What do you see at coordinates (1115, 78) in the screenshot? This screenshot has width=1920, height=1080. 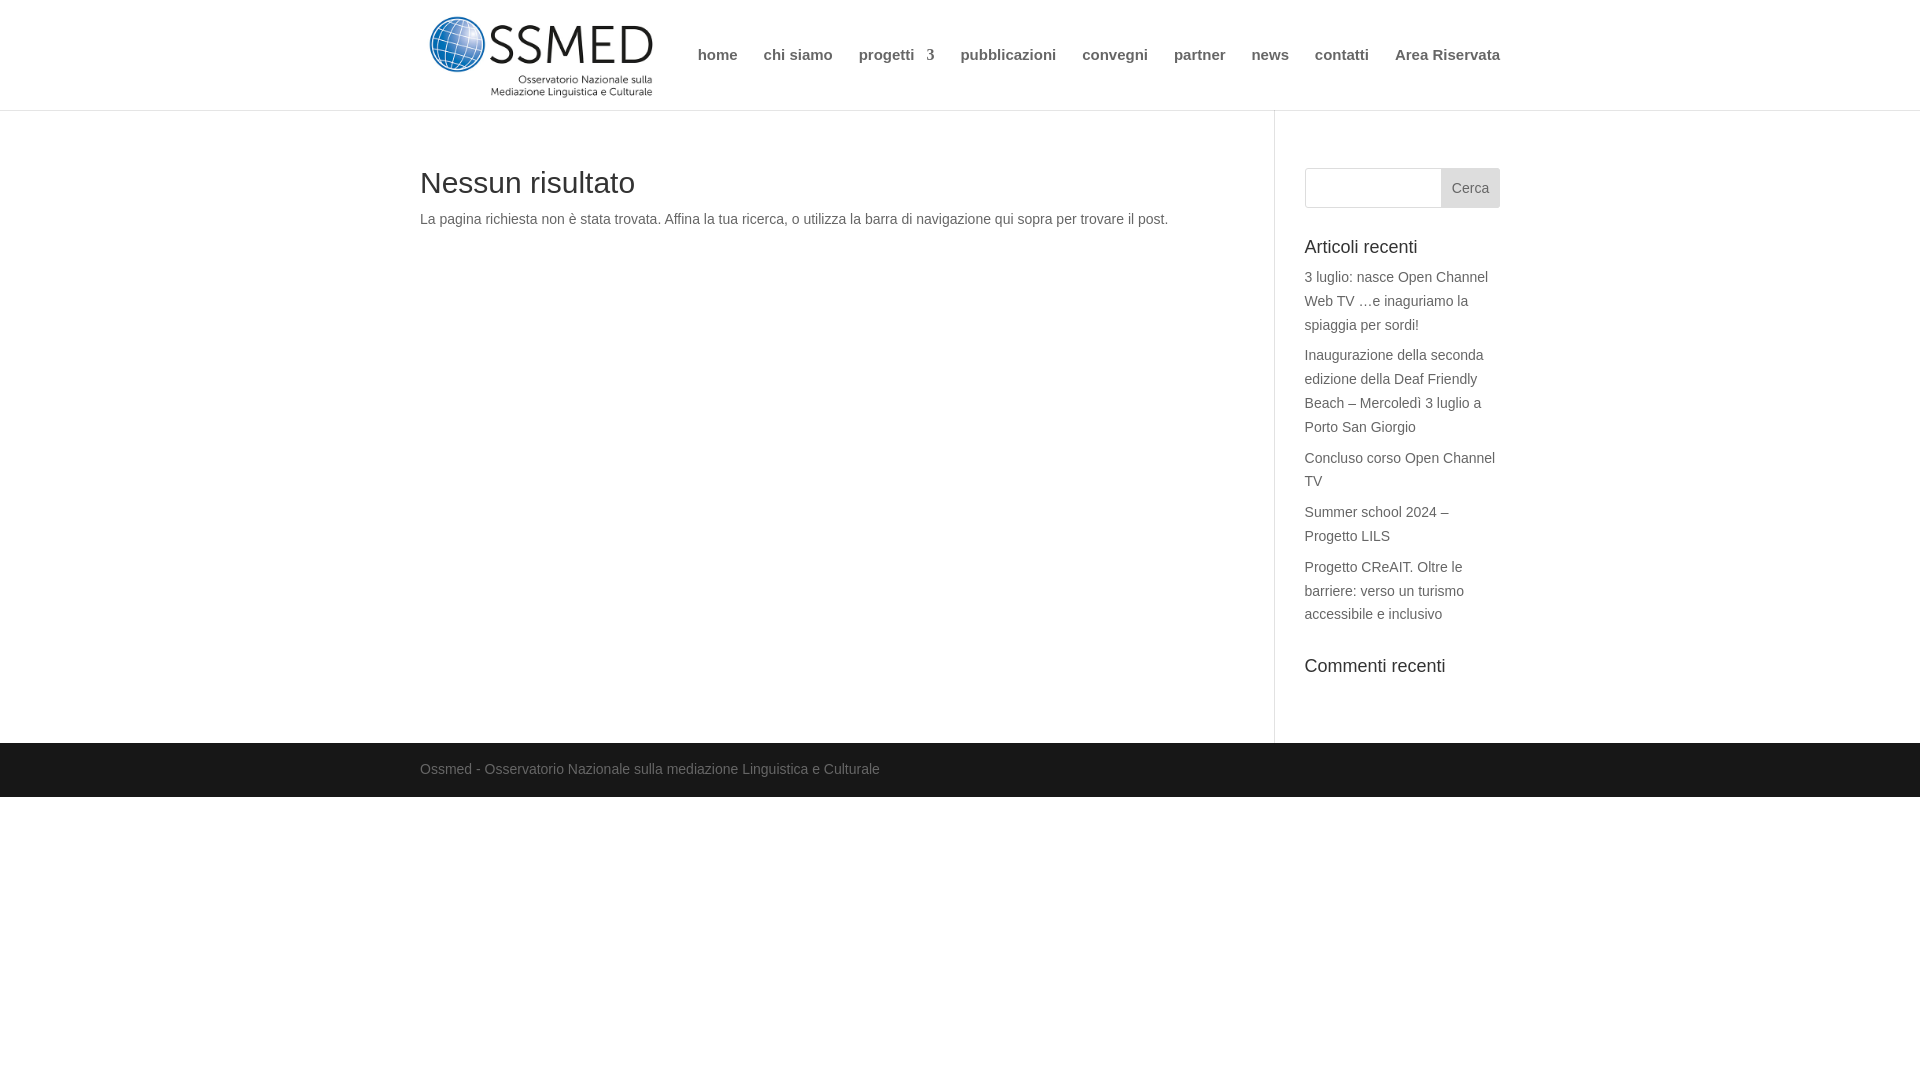 I see `convegni` at bounding box center [1115, 78].